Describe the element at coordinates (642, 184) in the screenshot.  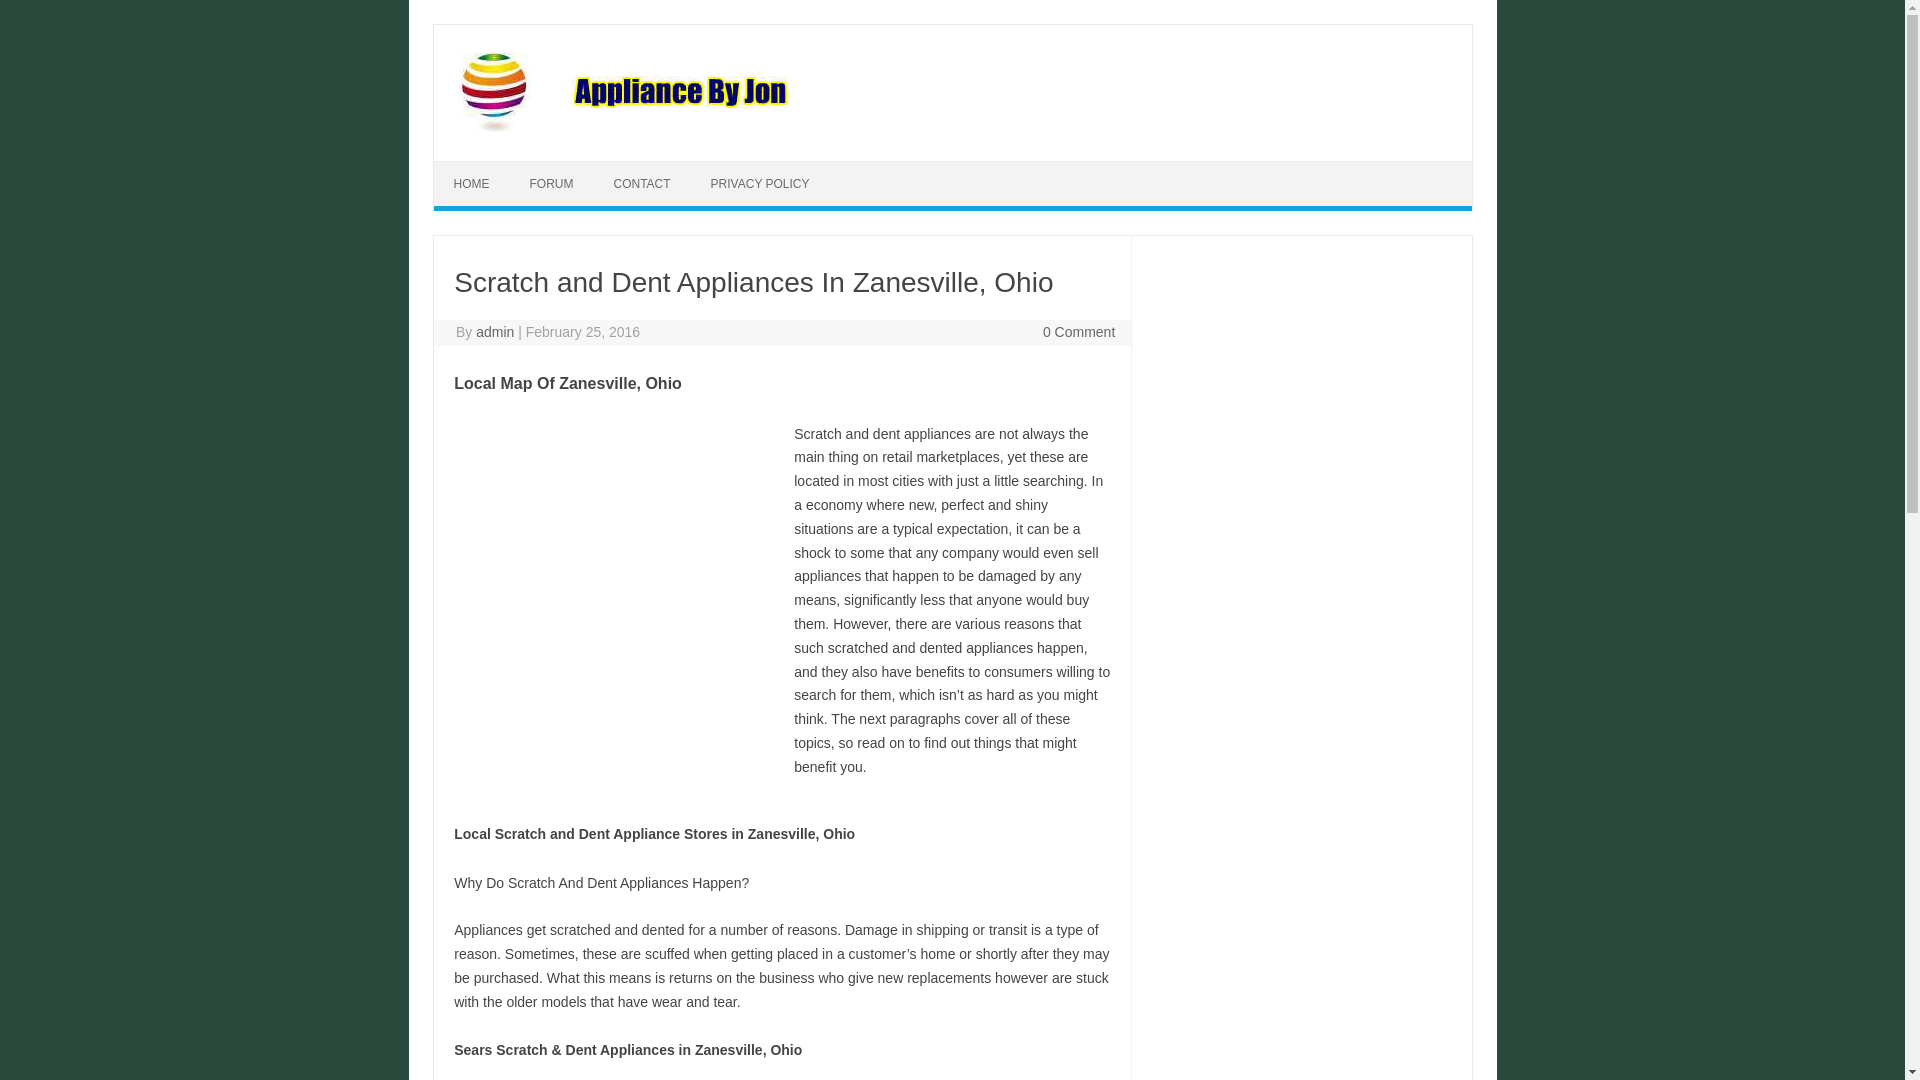
I see `CONTACT` at that location.